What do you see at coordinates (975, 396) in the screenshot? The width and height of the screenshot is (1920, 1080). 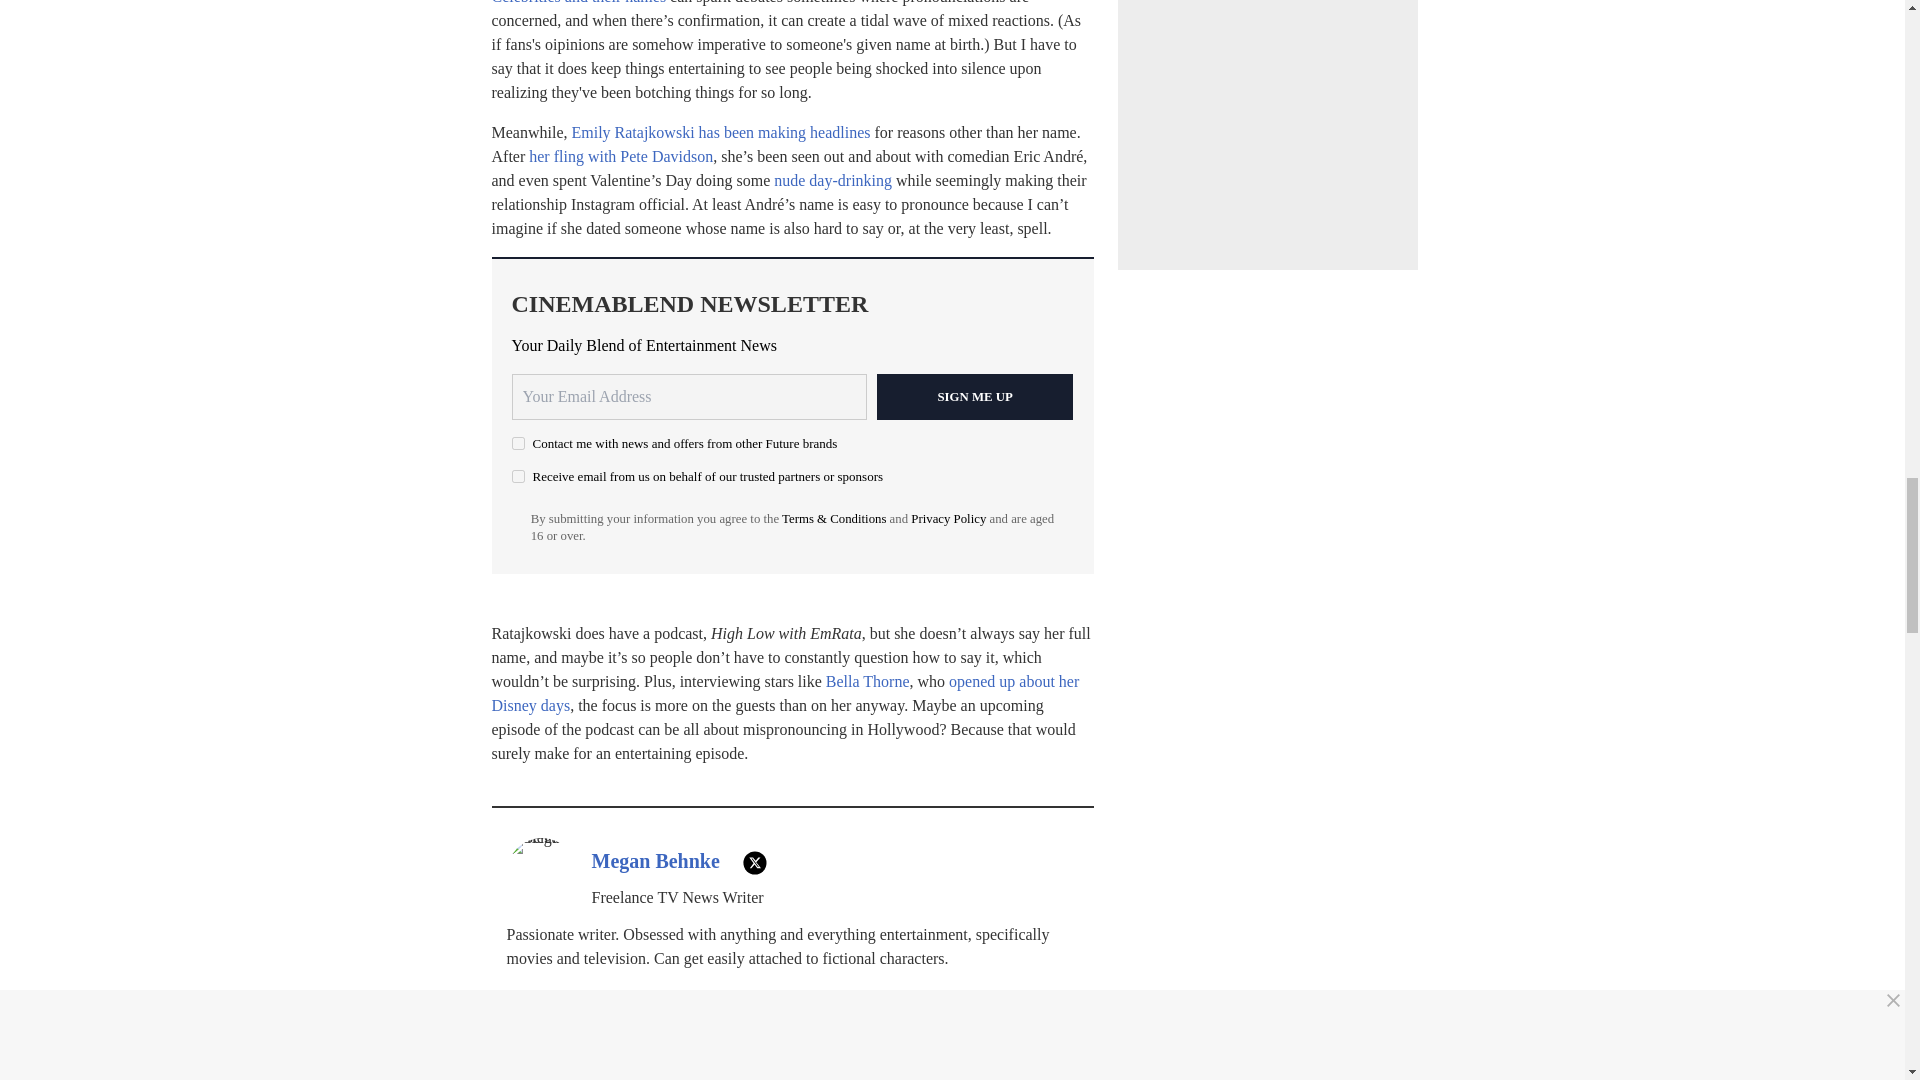 I see `Sign me up` at bounding box center [975, 396].